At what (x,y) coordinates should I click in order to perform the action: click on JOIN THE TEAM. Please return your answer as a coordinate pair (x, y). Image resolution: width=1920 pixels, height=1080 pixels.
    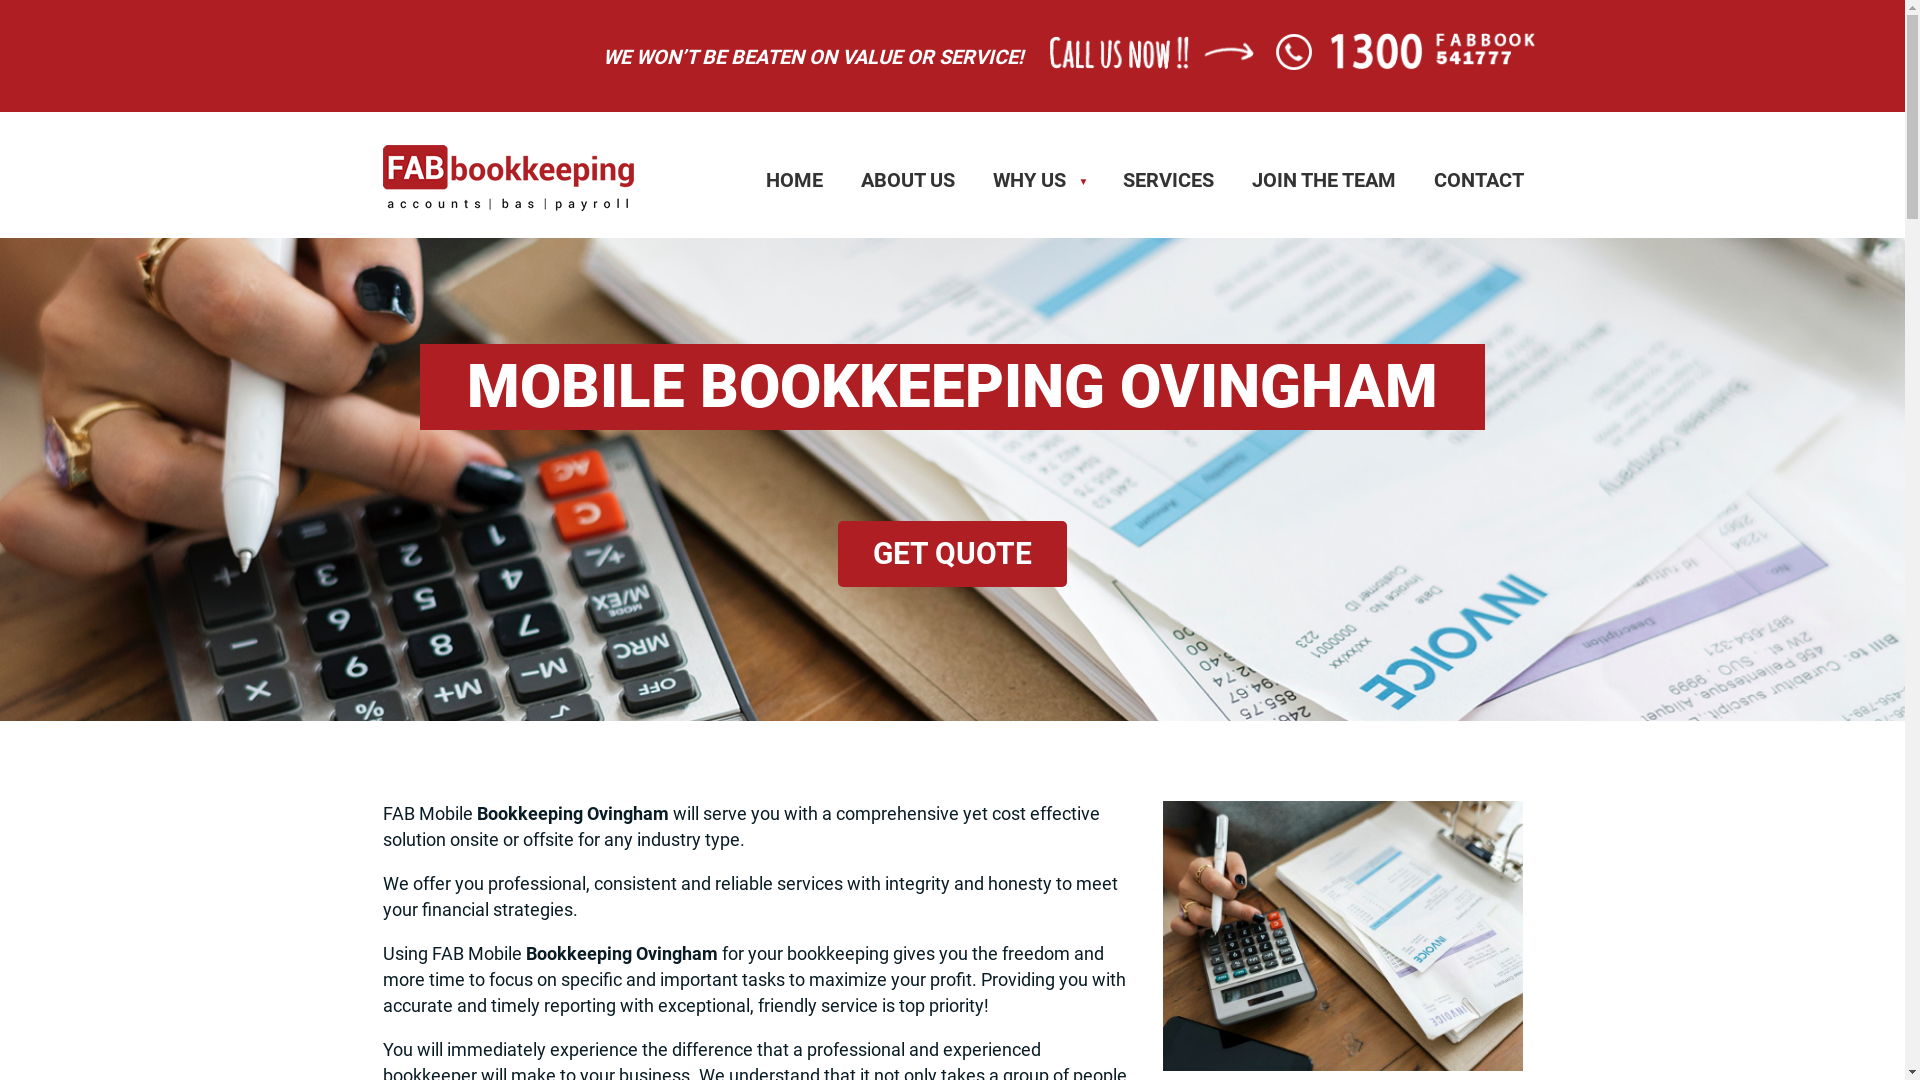
    Looking at the image, I should click on (1324, 180).